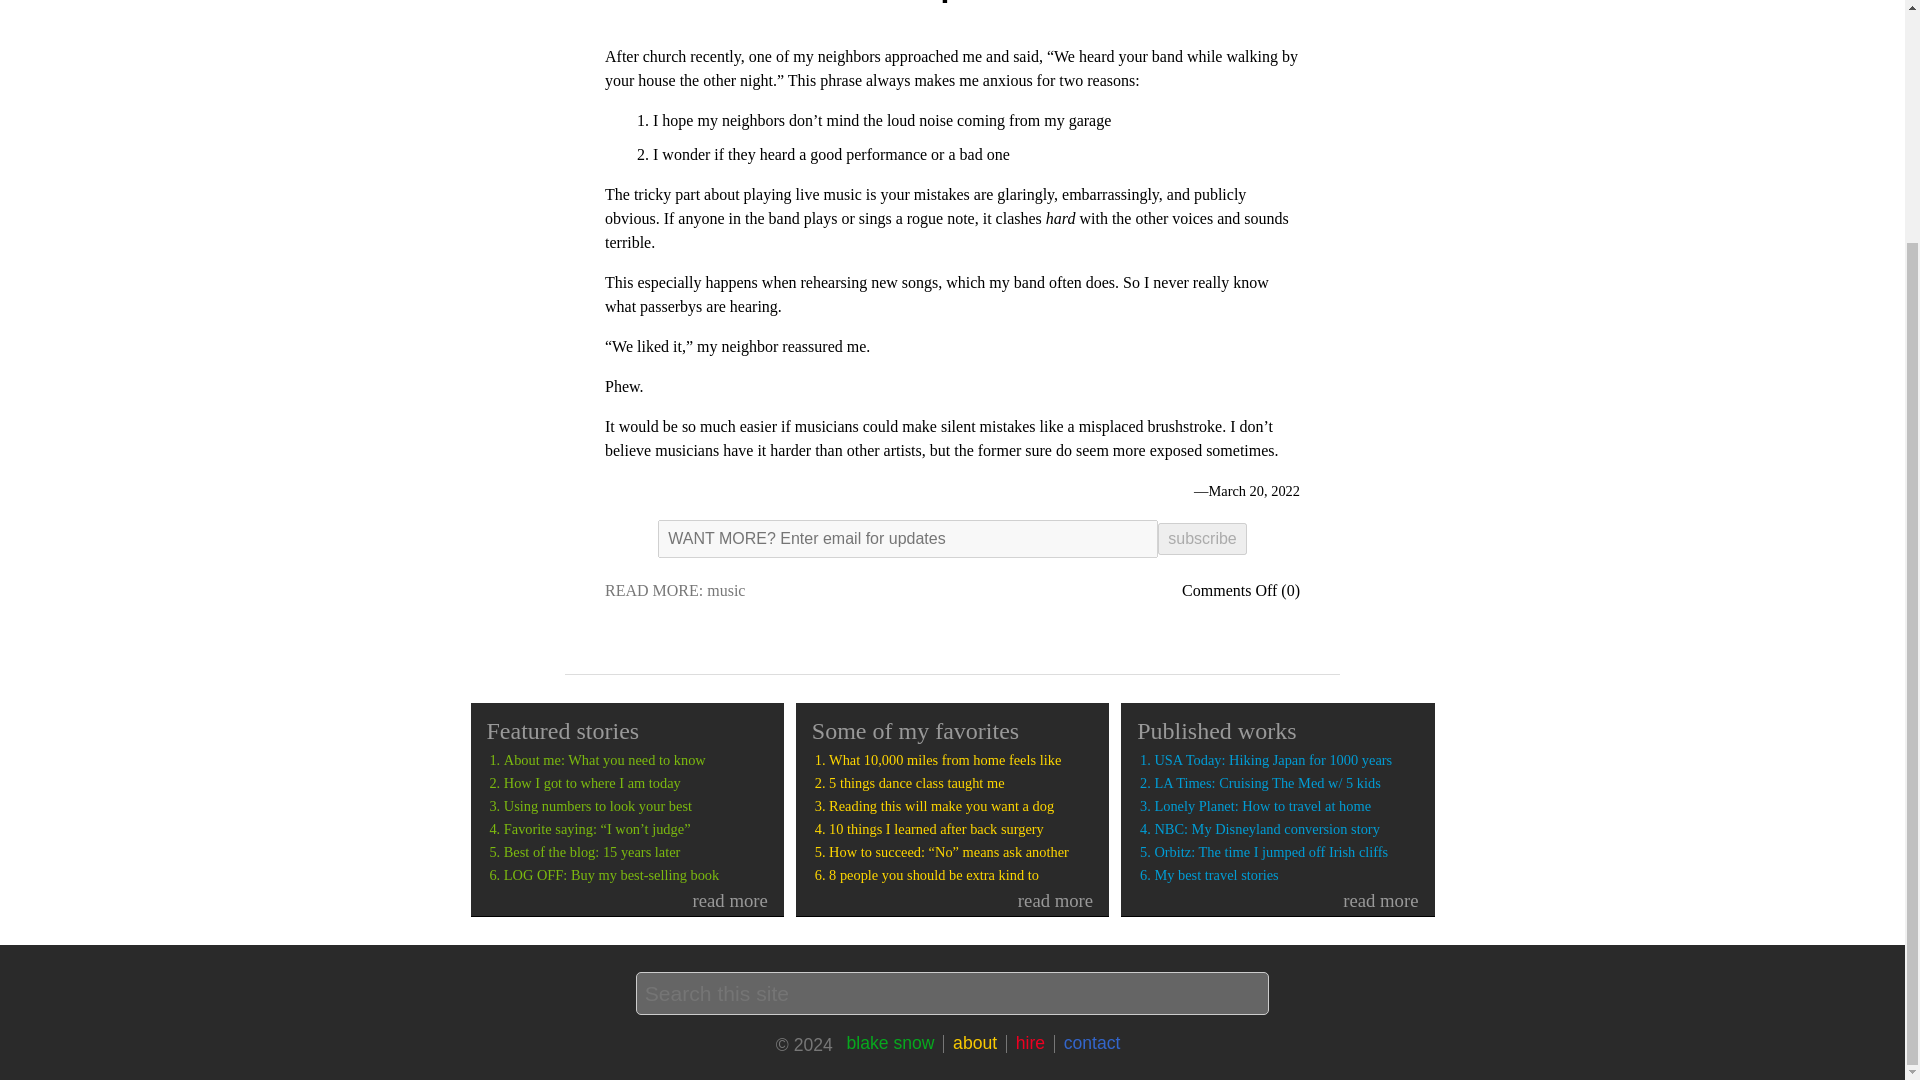 The height and width of the screenshot is (1080, 1920). Describe the element at coordinates (960, 876) in the screenshot. I see `8 people you should be extra kind to` at that location.